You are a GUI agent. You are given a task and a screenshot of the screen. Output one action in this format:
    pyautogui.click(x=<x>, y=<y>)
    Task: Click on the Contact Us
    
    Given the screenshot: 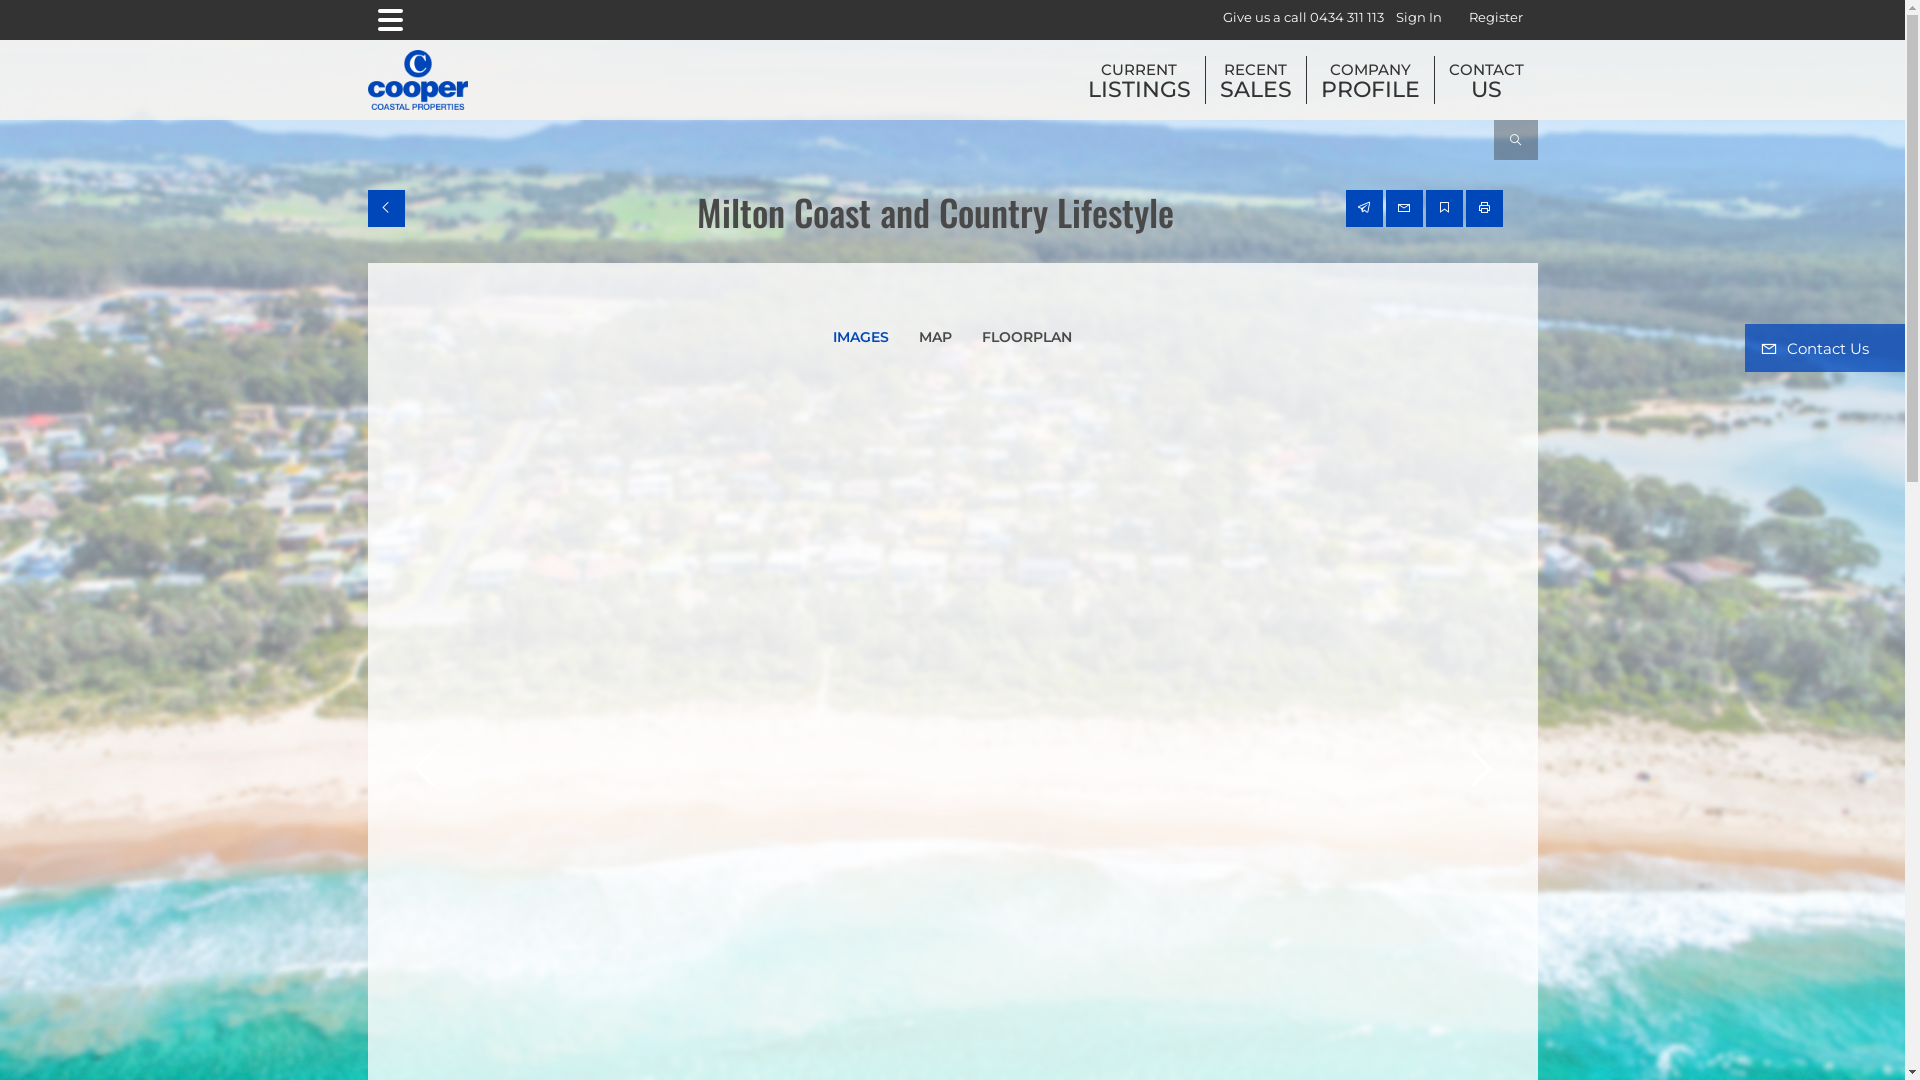 What is the action you would take?
    pyautogui.click(x=1825, y=348)
    